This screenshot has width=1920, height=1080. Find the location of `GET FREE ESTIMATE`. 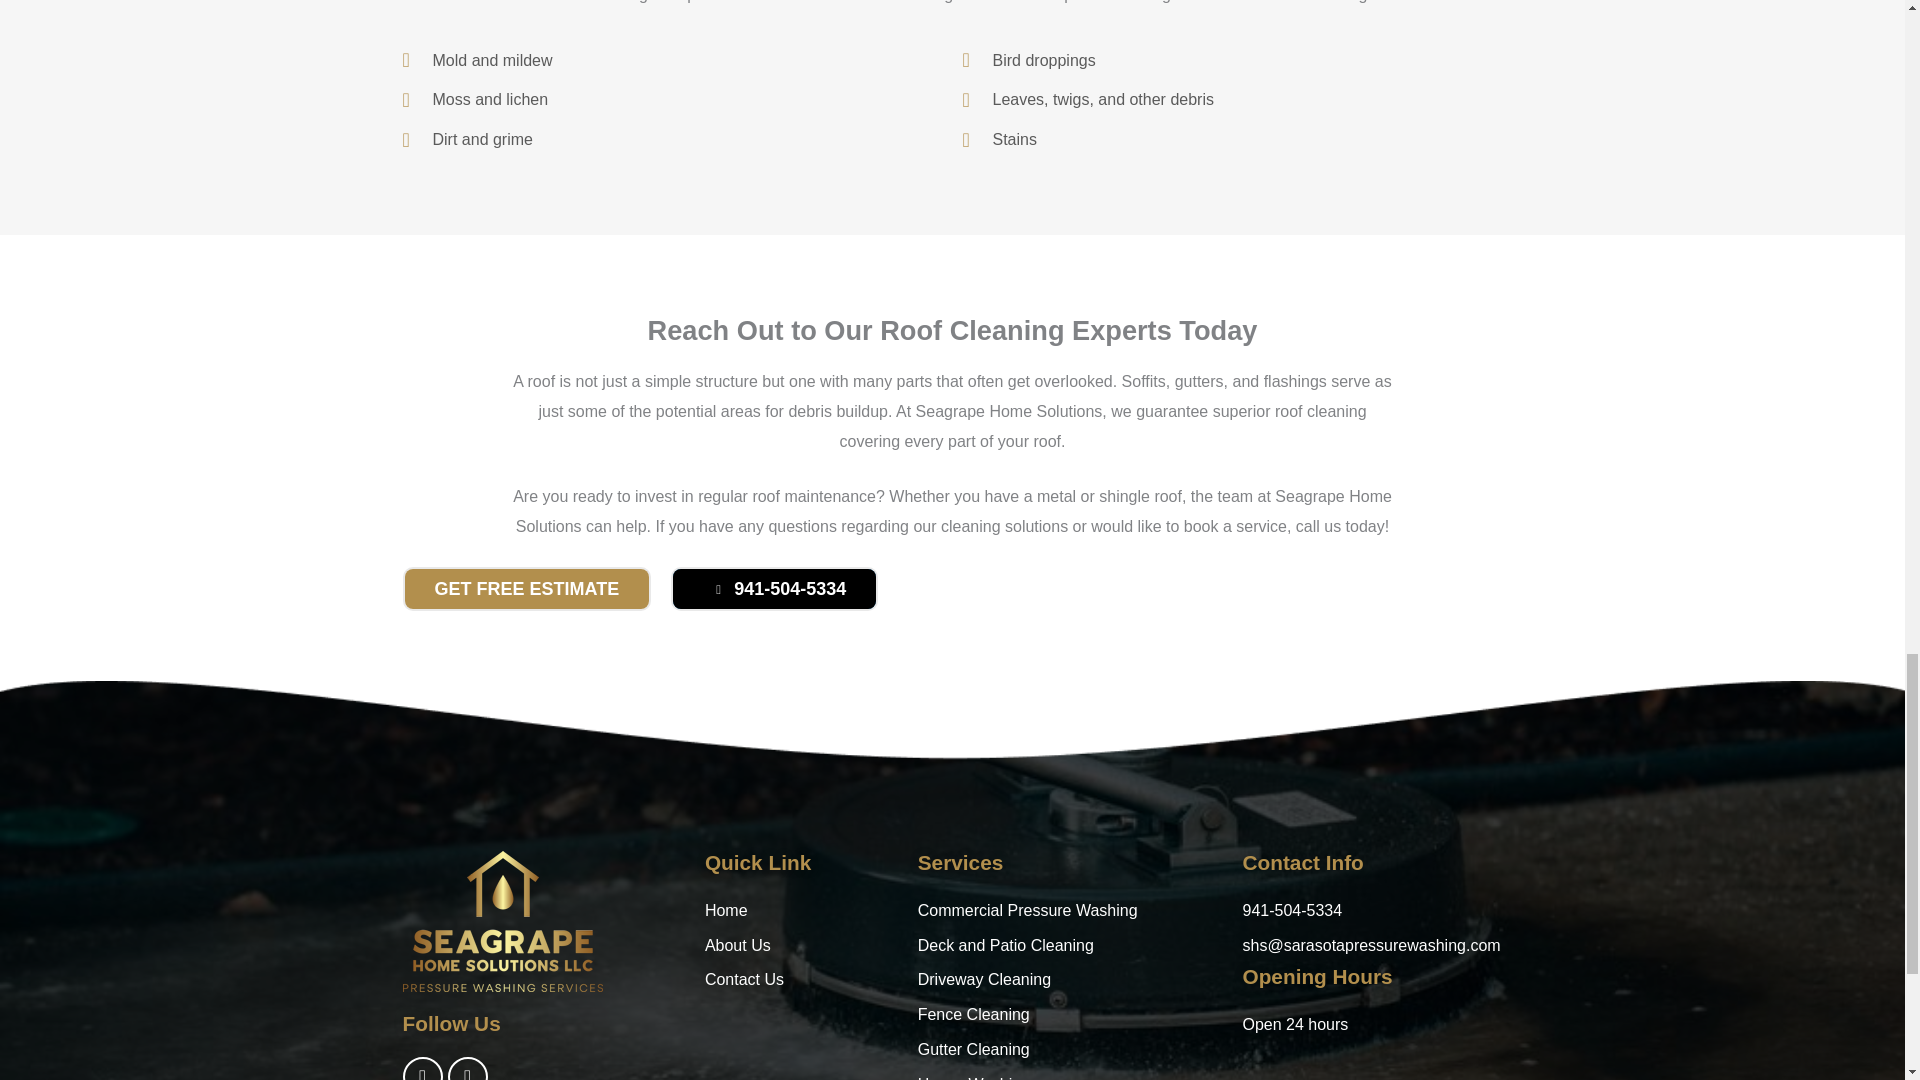

GET FREE ESTIMATE is located at coordinates (526, 589).